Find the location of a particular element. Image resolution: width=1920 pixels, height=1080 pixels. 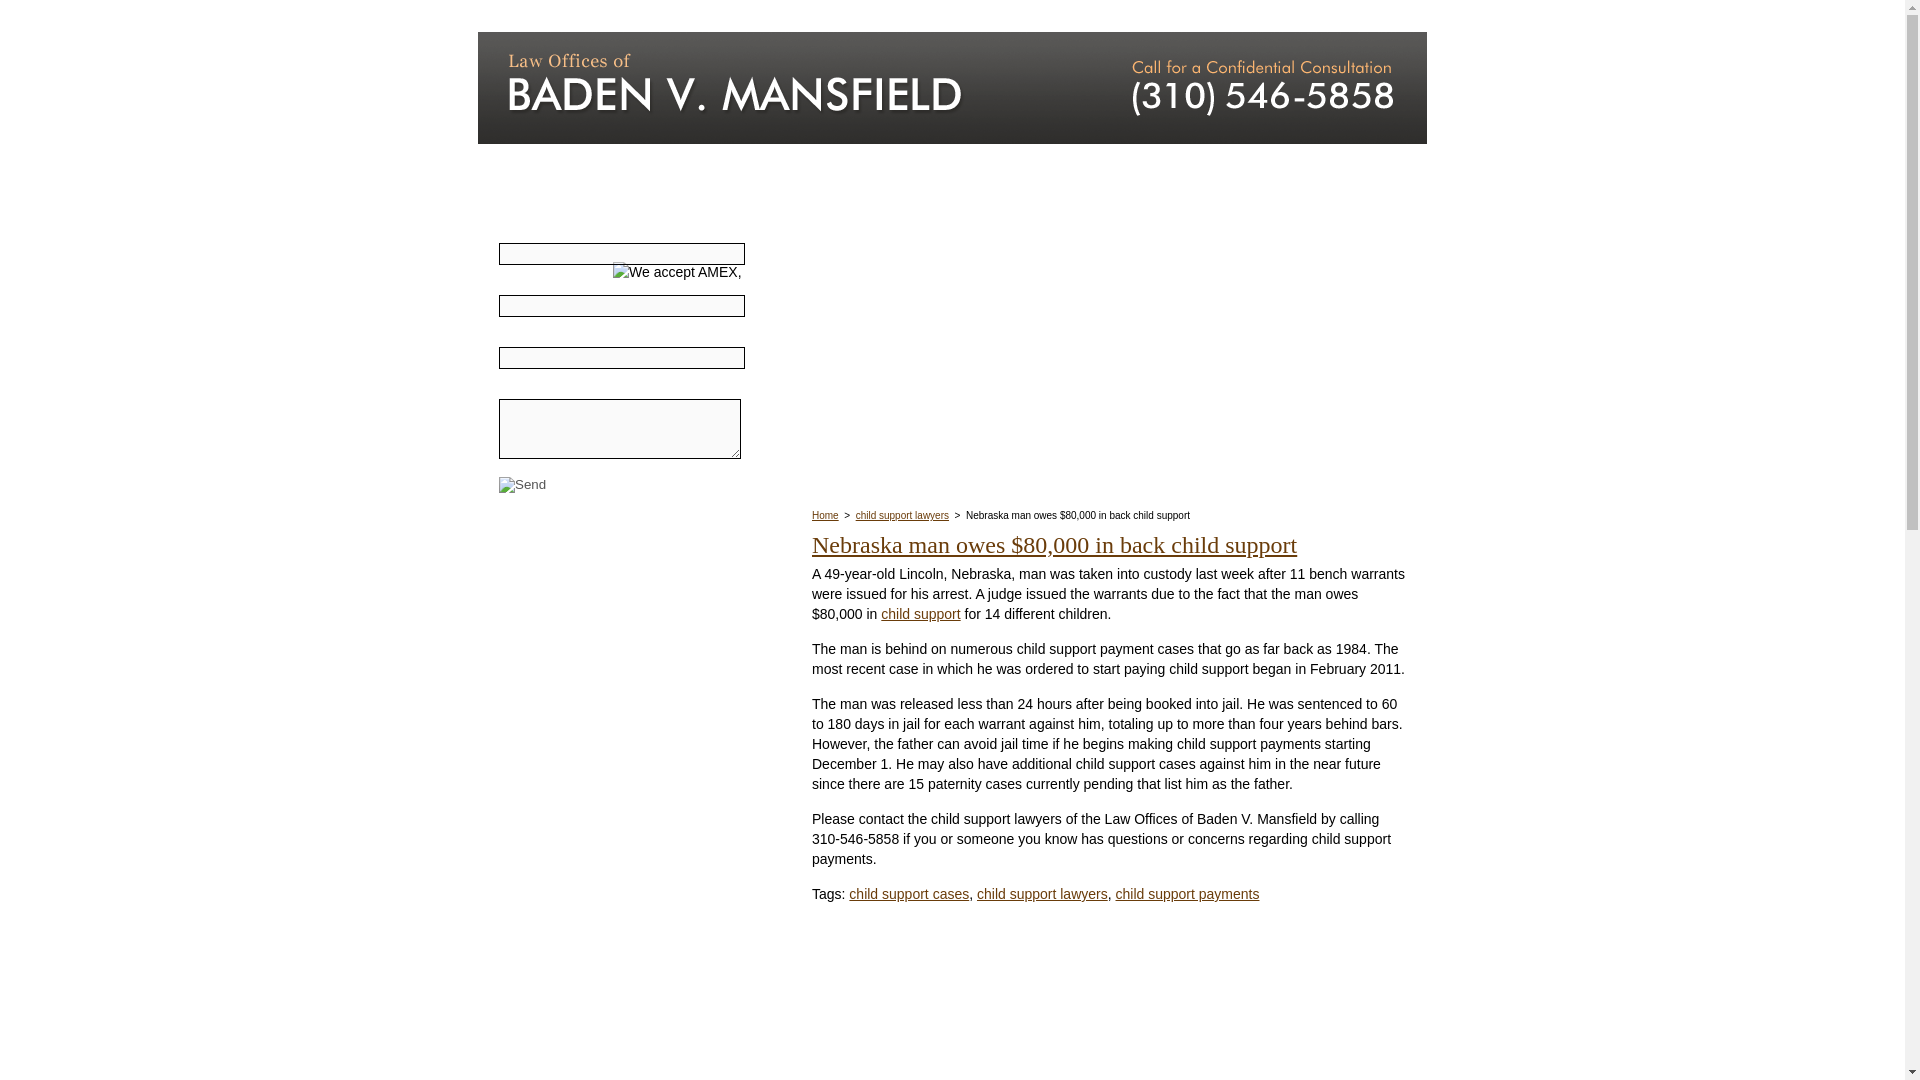

Case Results is located at coordinates (1036, 16).